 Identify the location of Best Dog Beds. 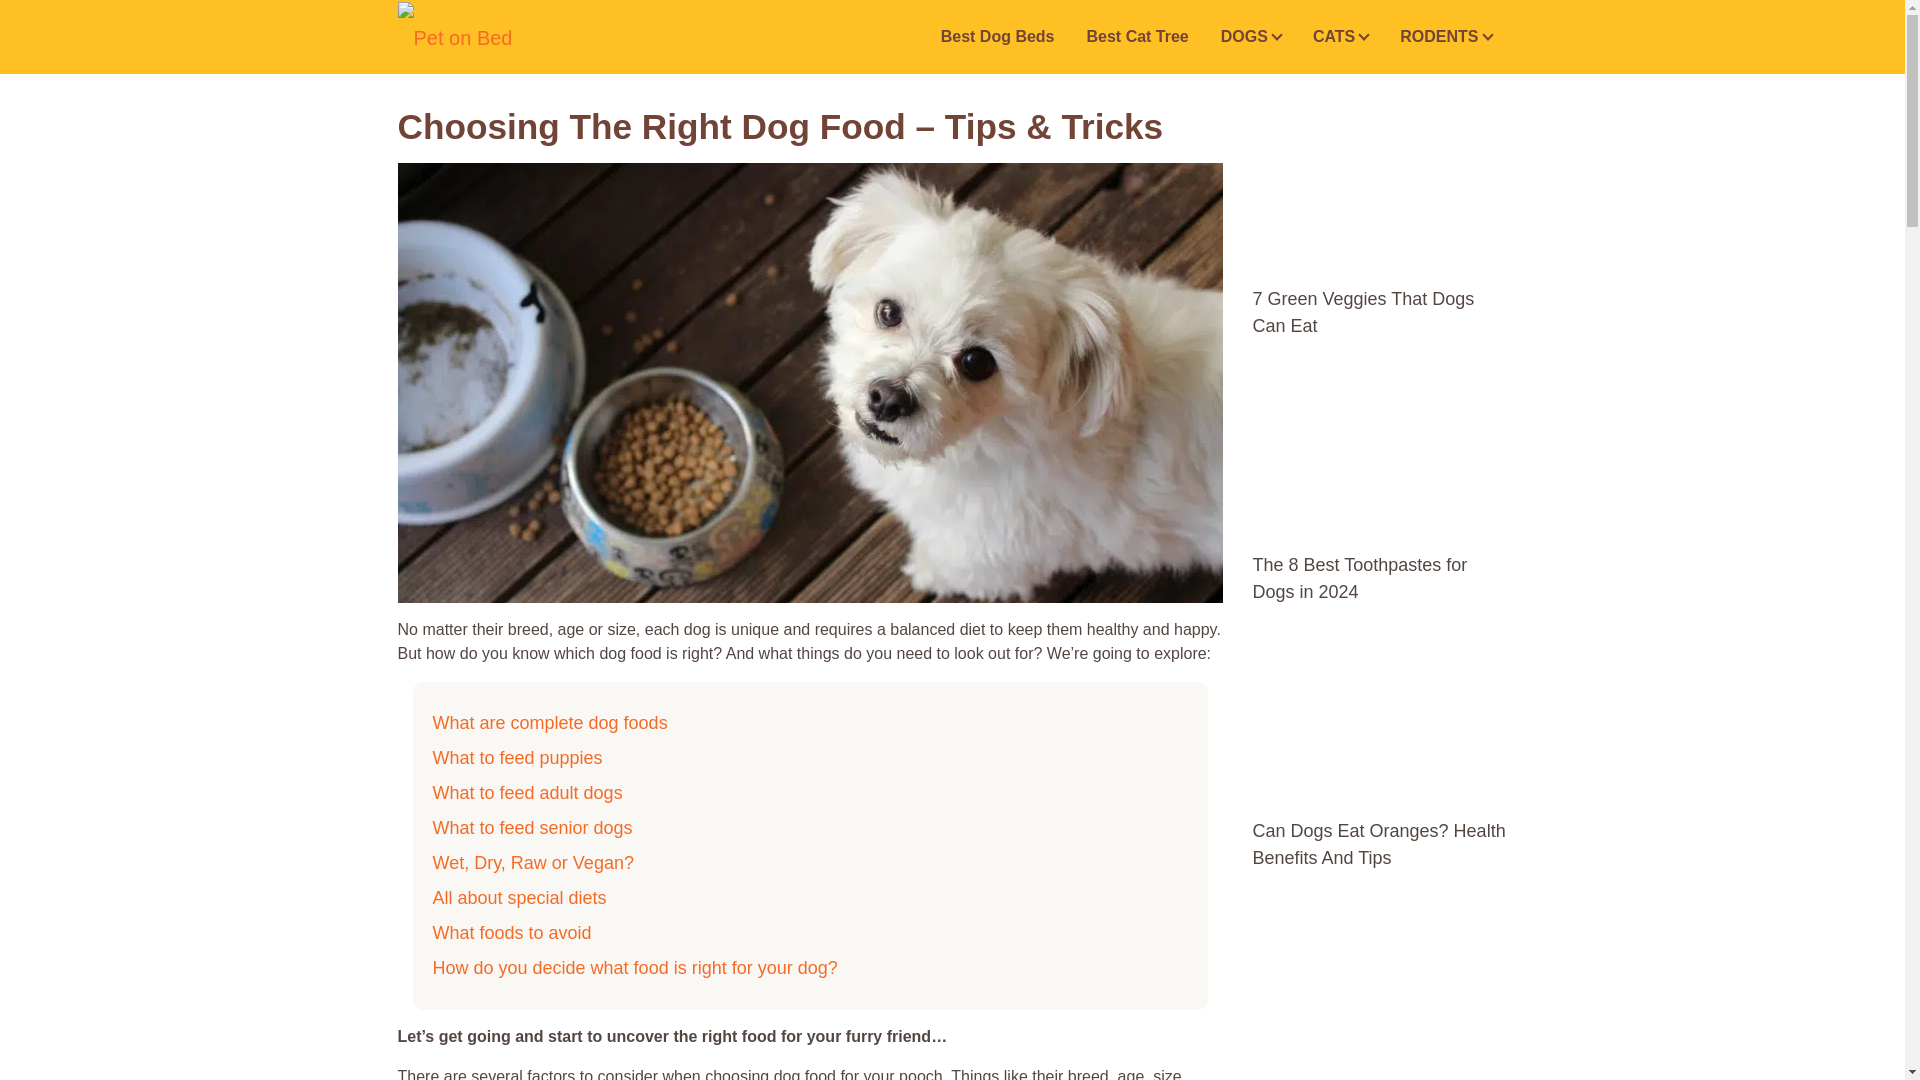
(998, 37).